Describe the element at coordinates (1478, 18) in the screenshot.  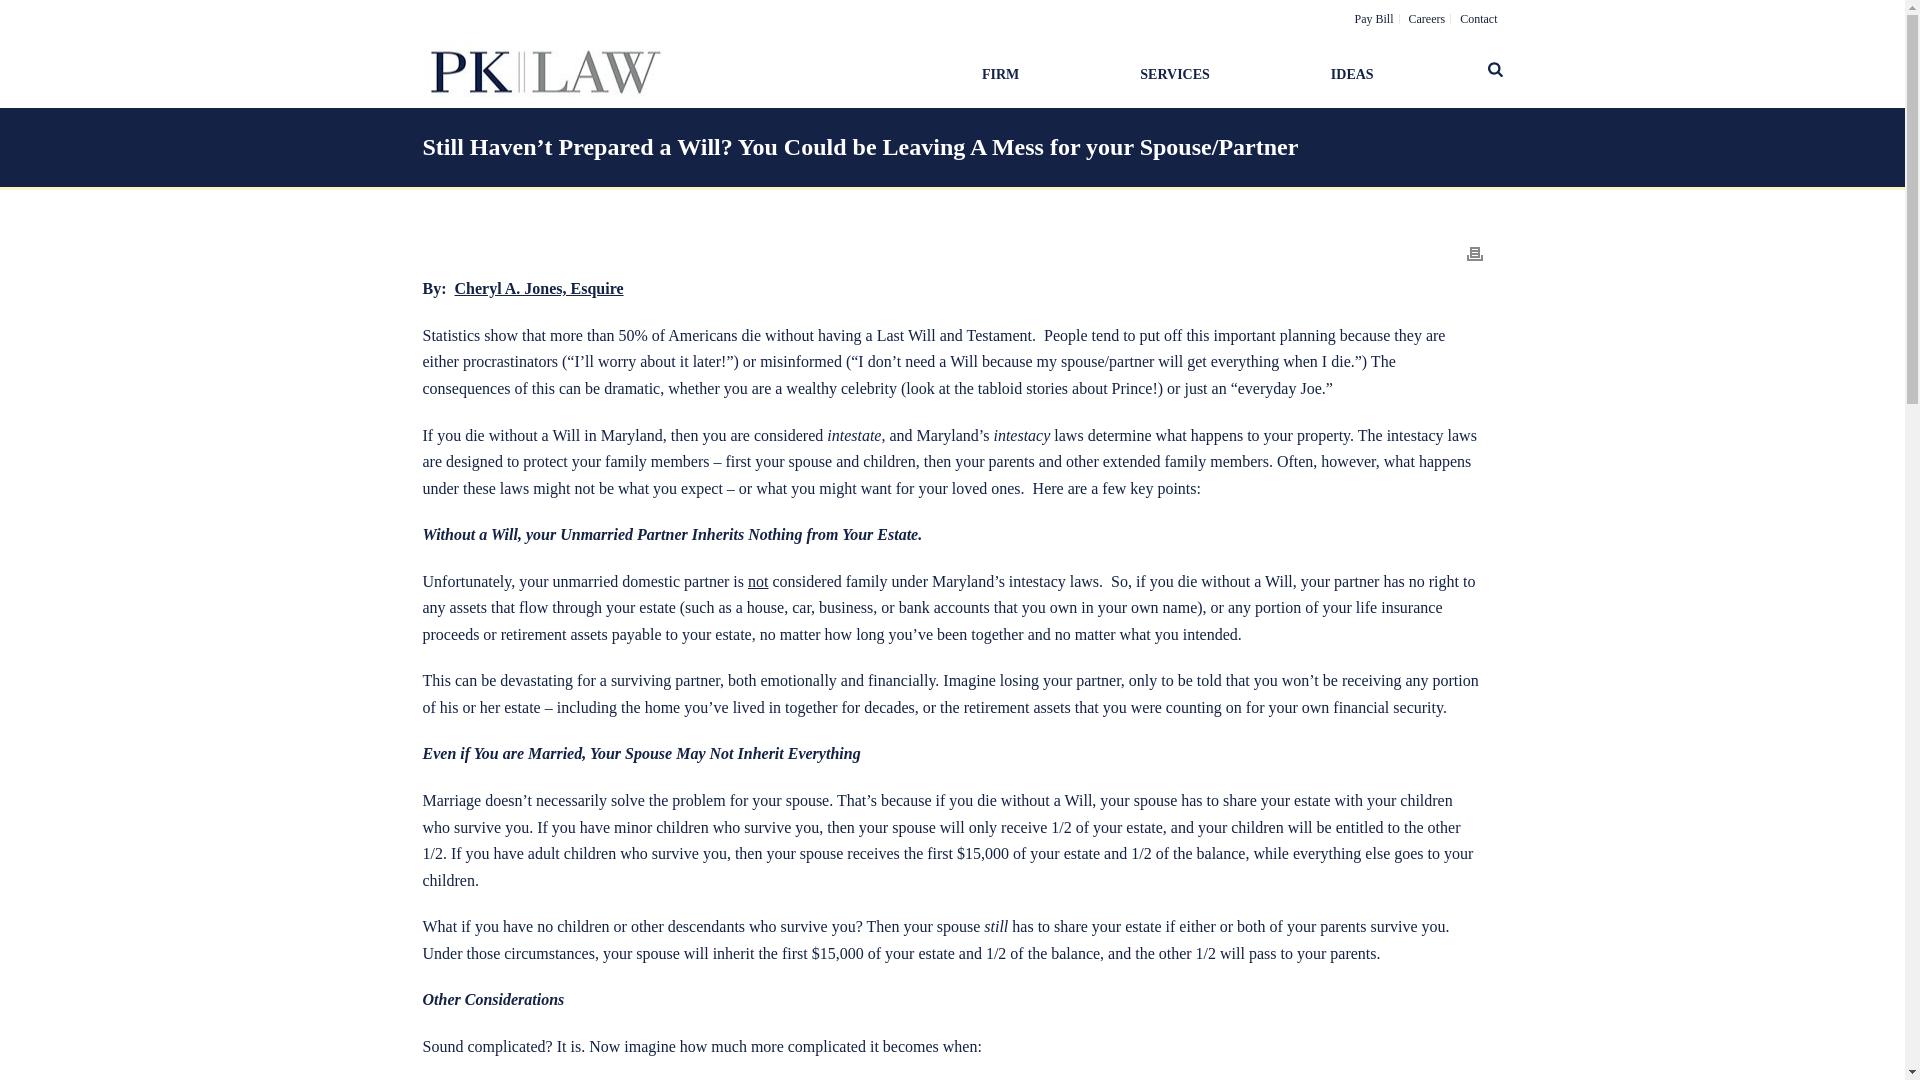
I see `Contact` at that location.